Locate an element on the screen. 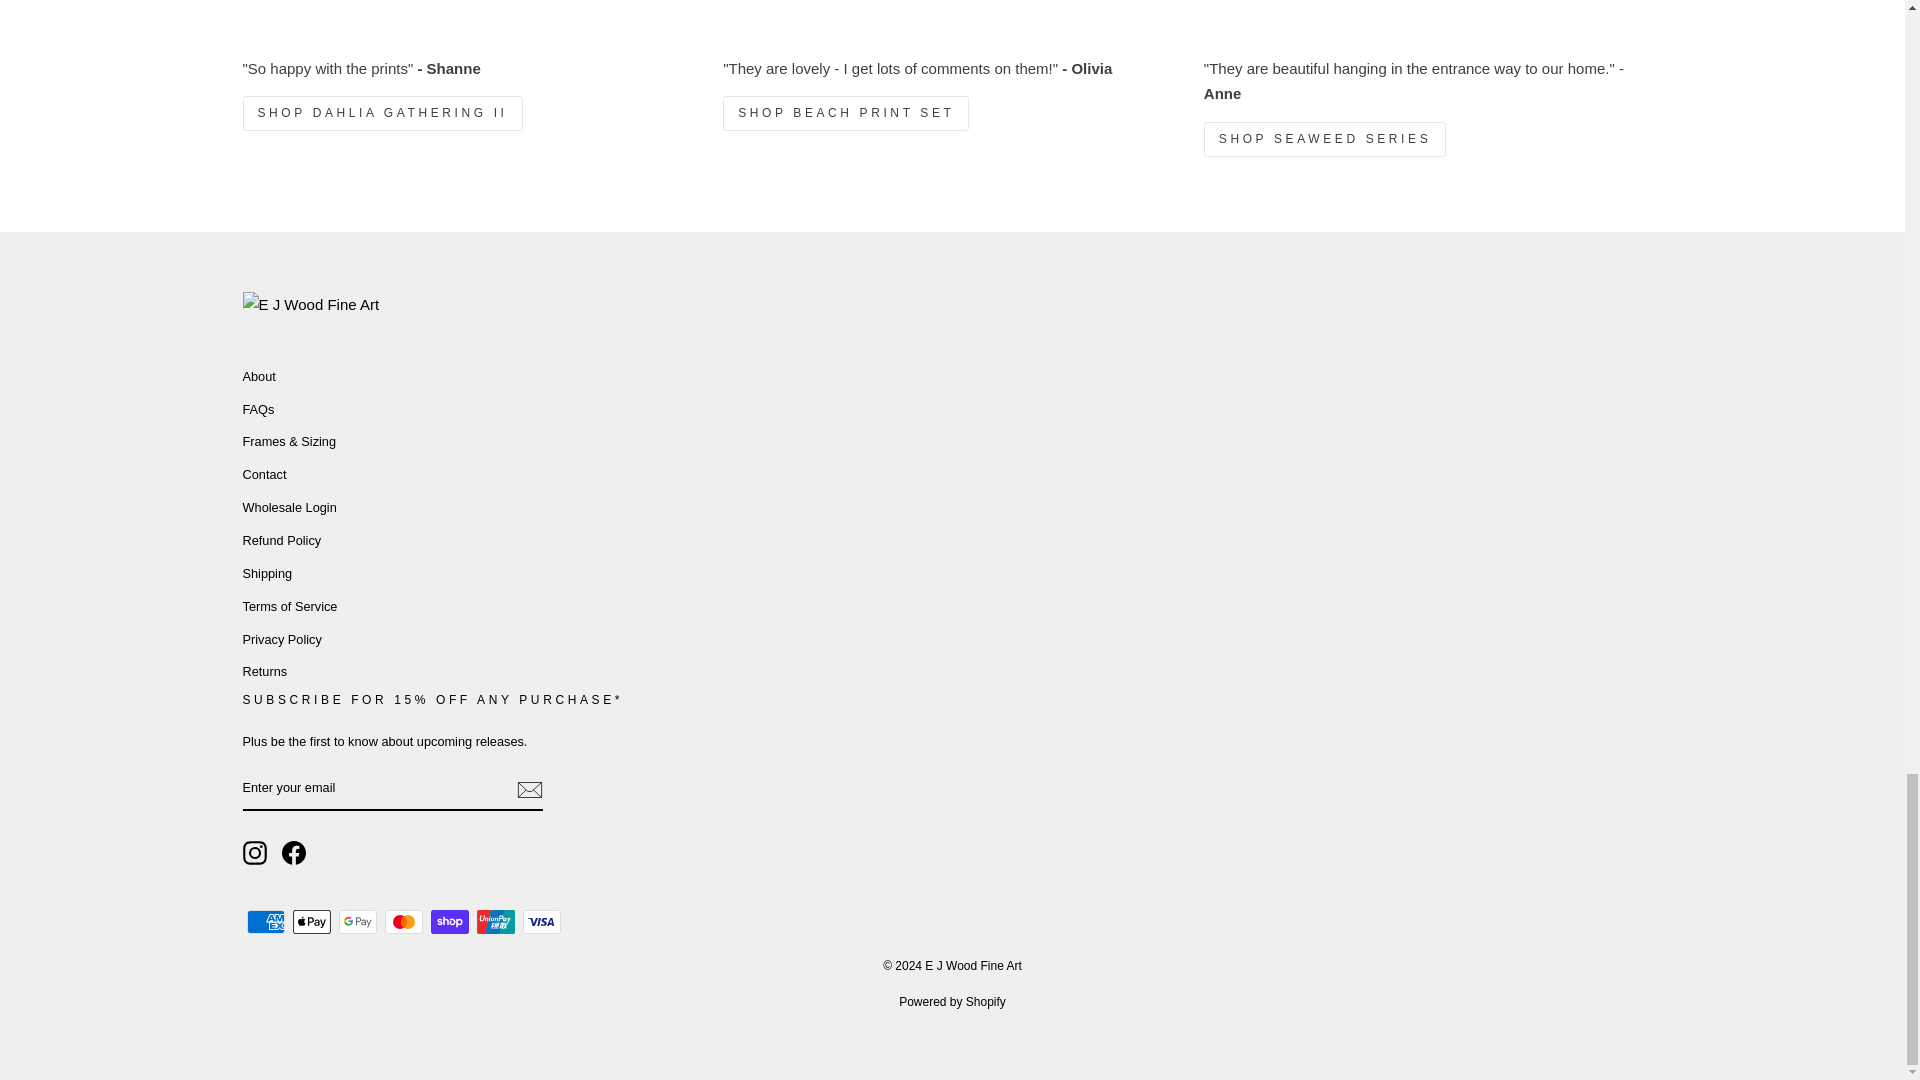  Shop Pay is located at coordinates (449, 922).